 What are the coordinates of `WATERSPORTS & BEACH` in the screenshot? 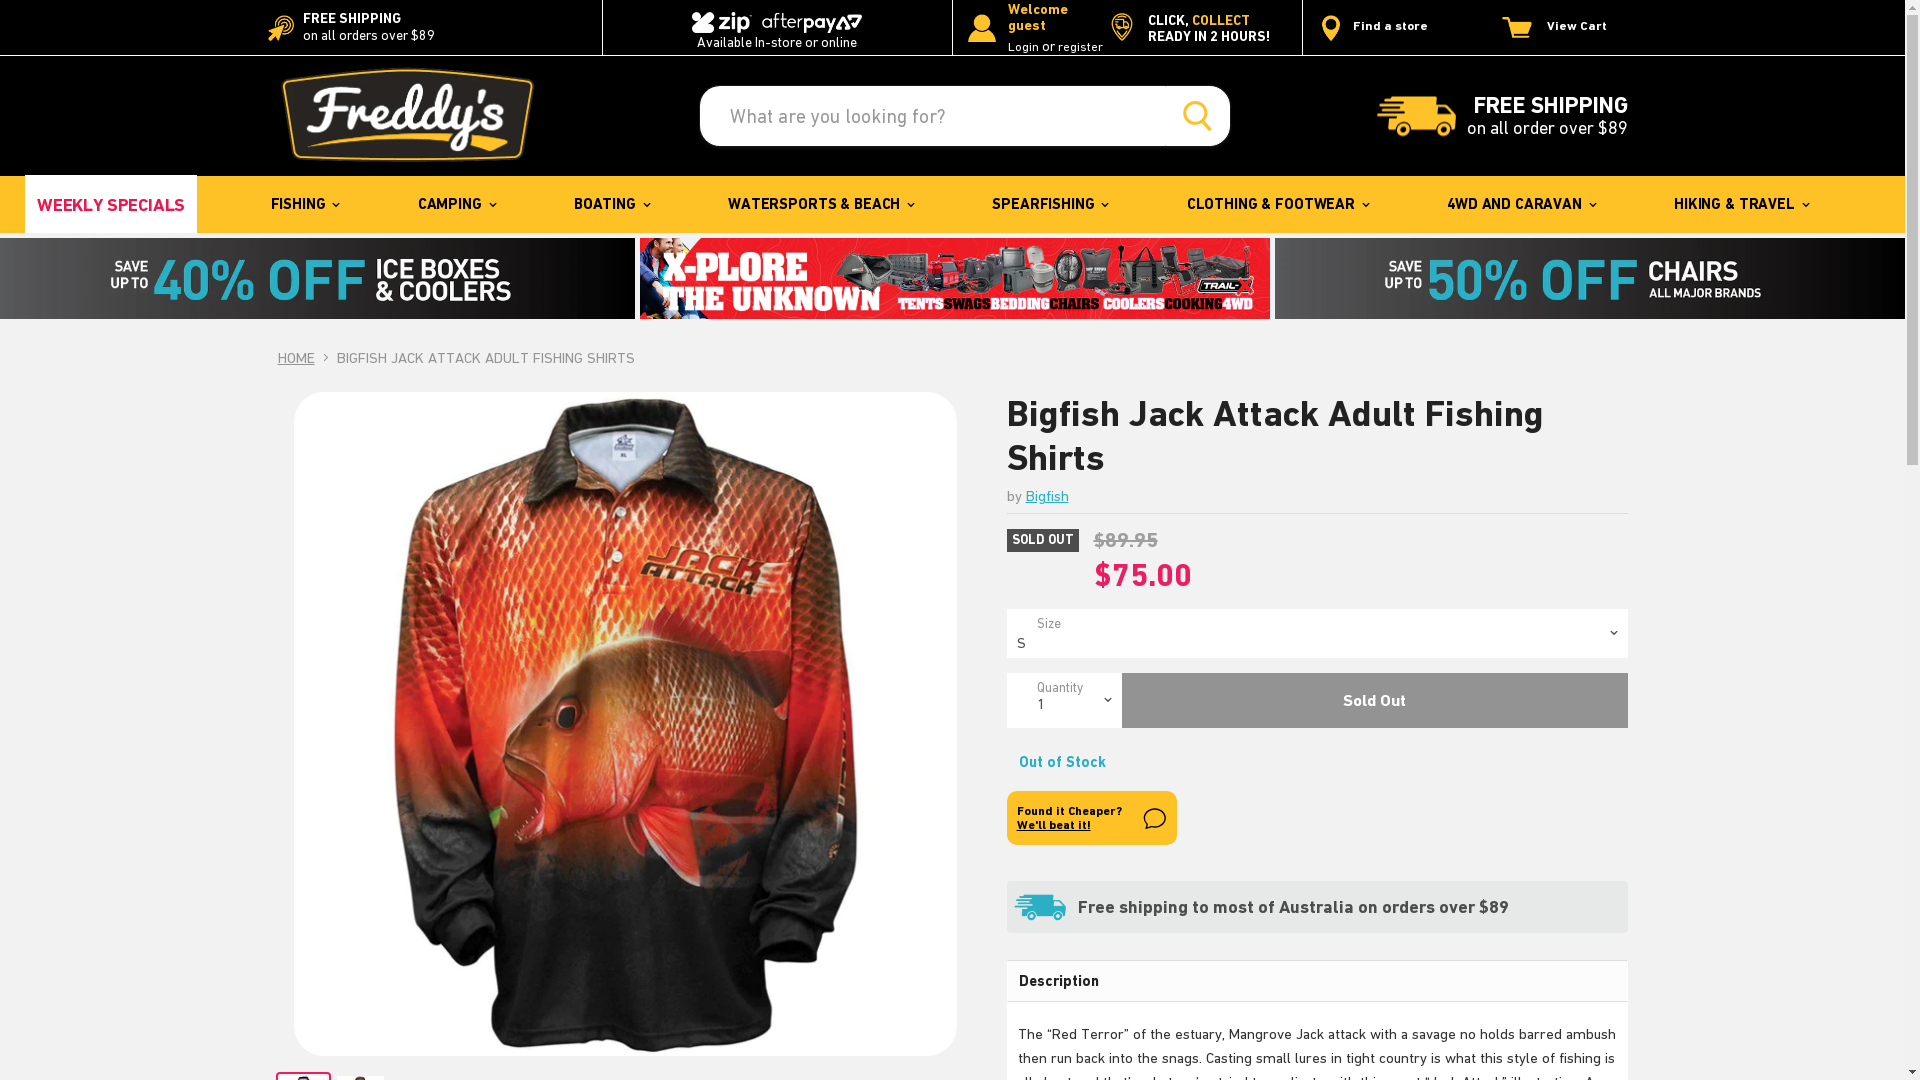 It's located at (820, 204).